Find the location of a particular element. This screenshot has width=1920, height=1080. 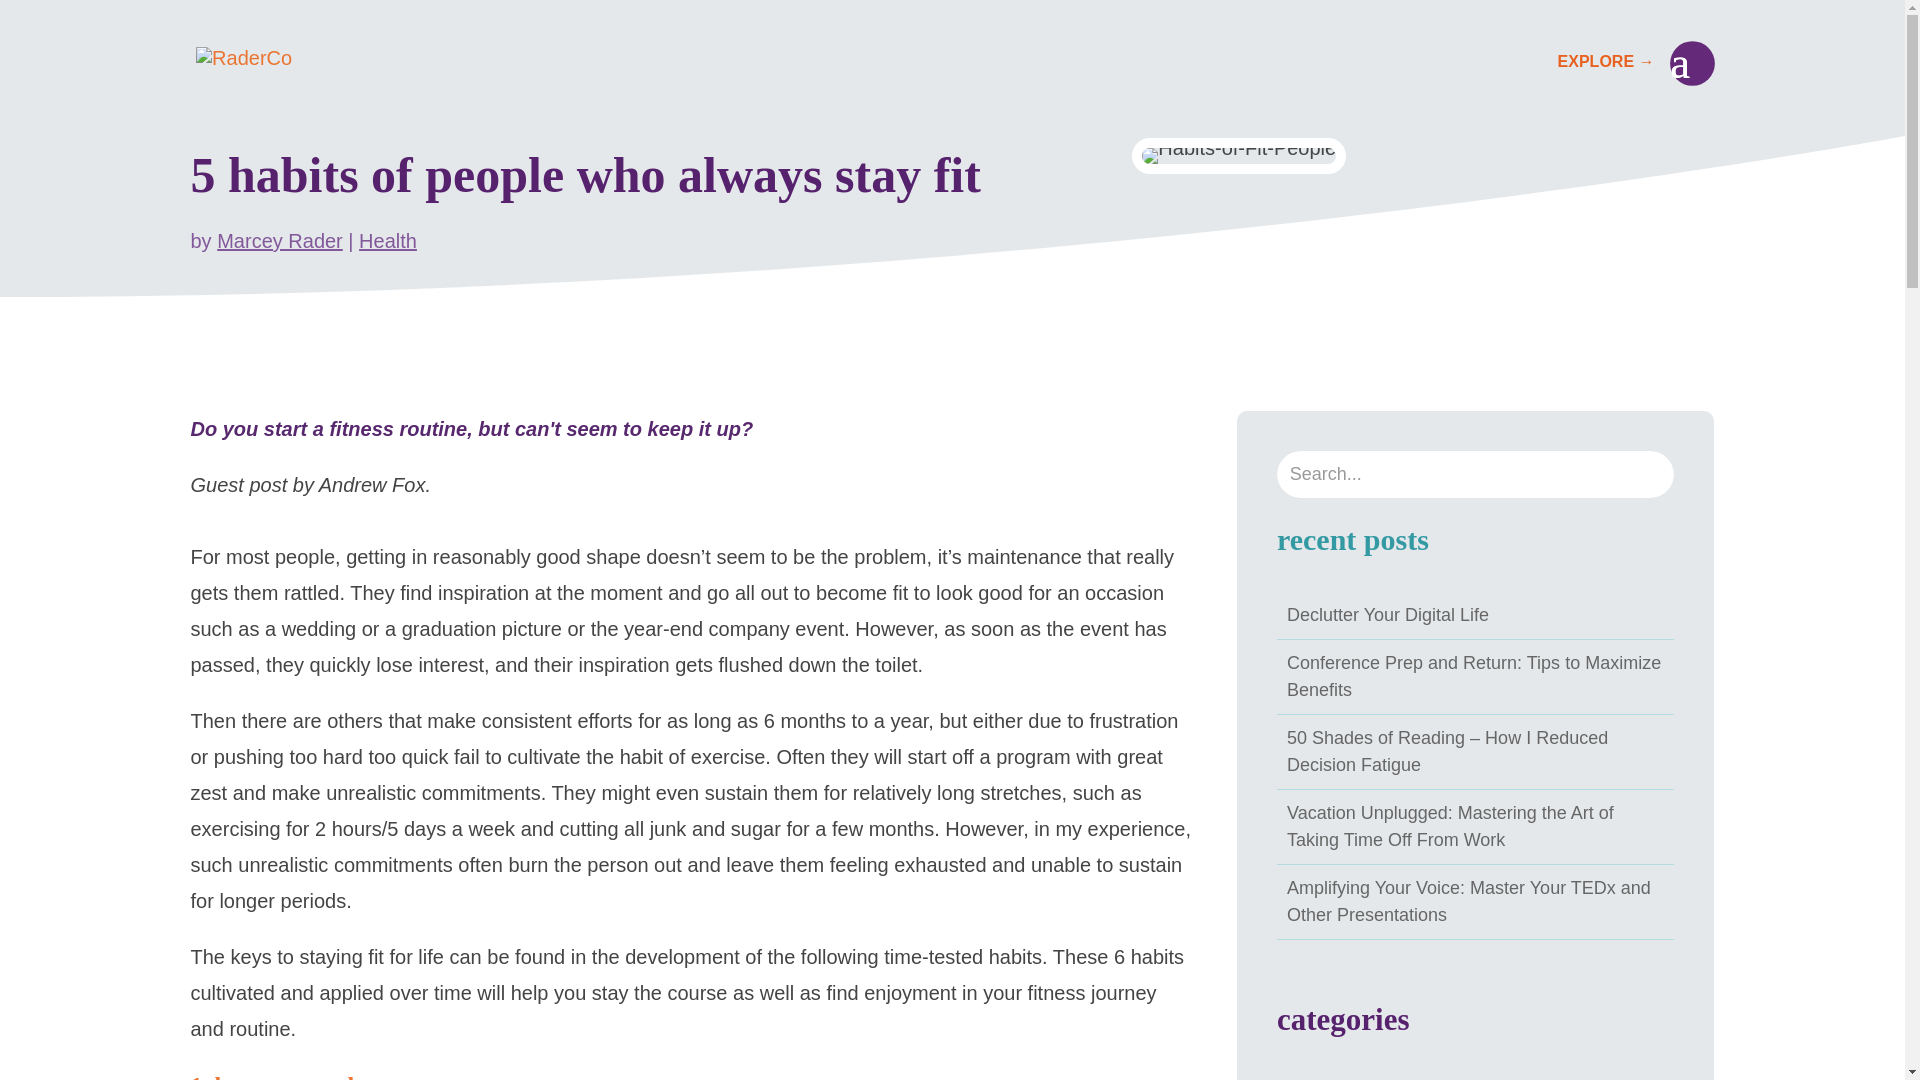

Search is located at coordinates (32, 24).